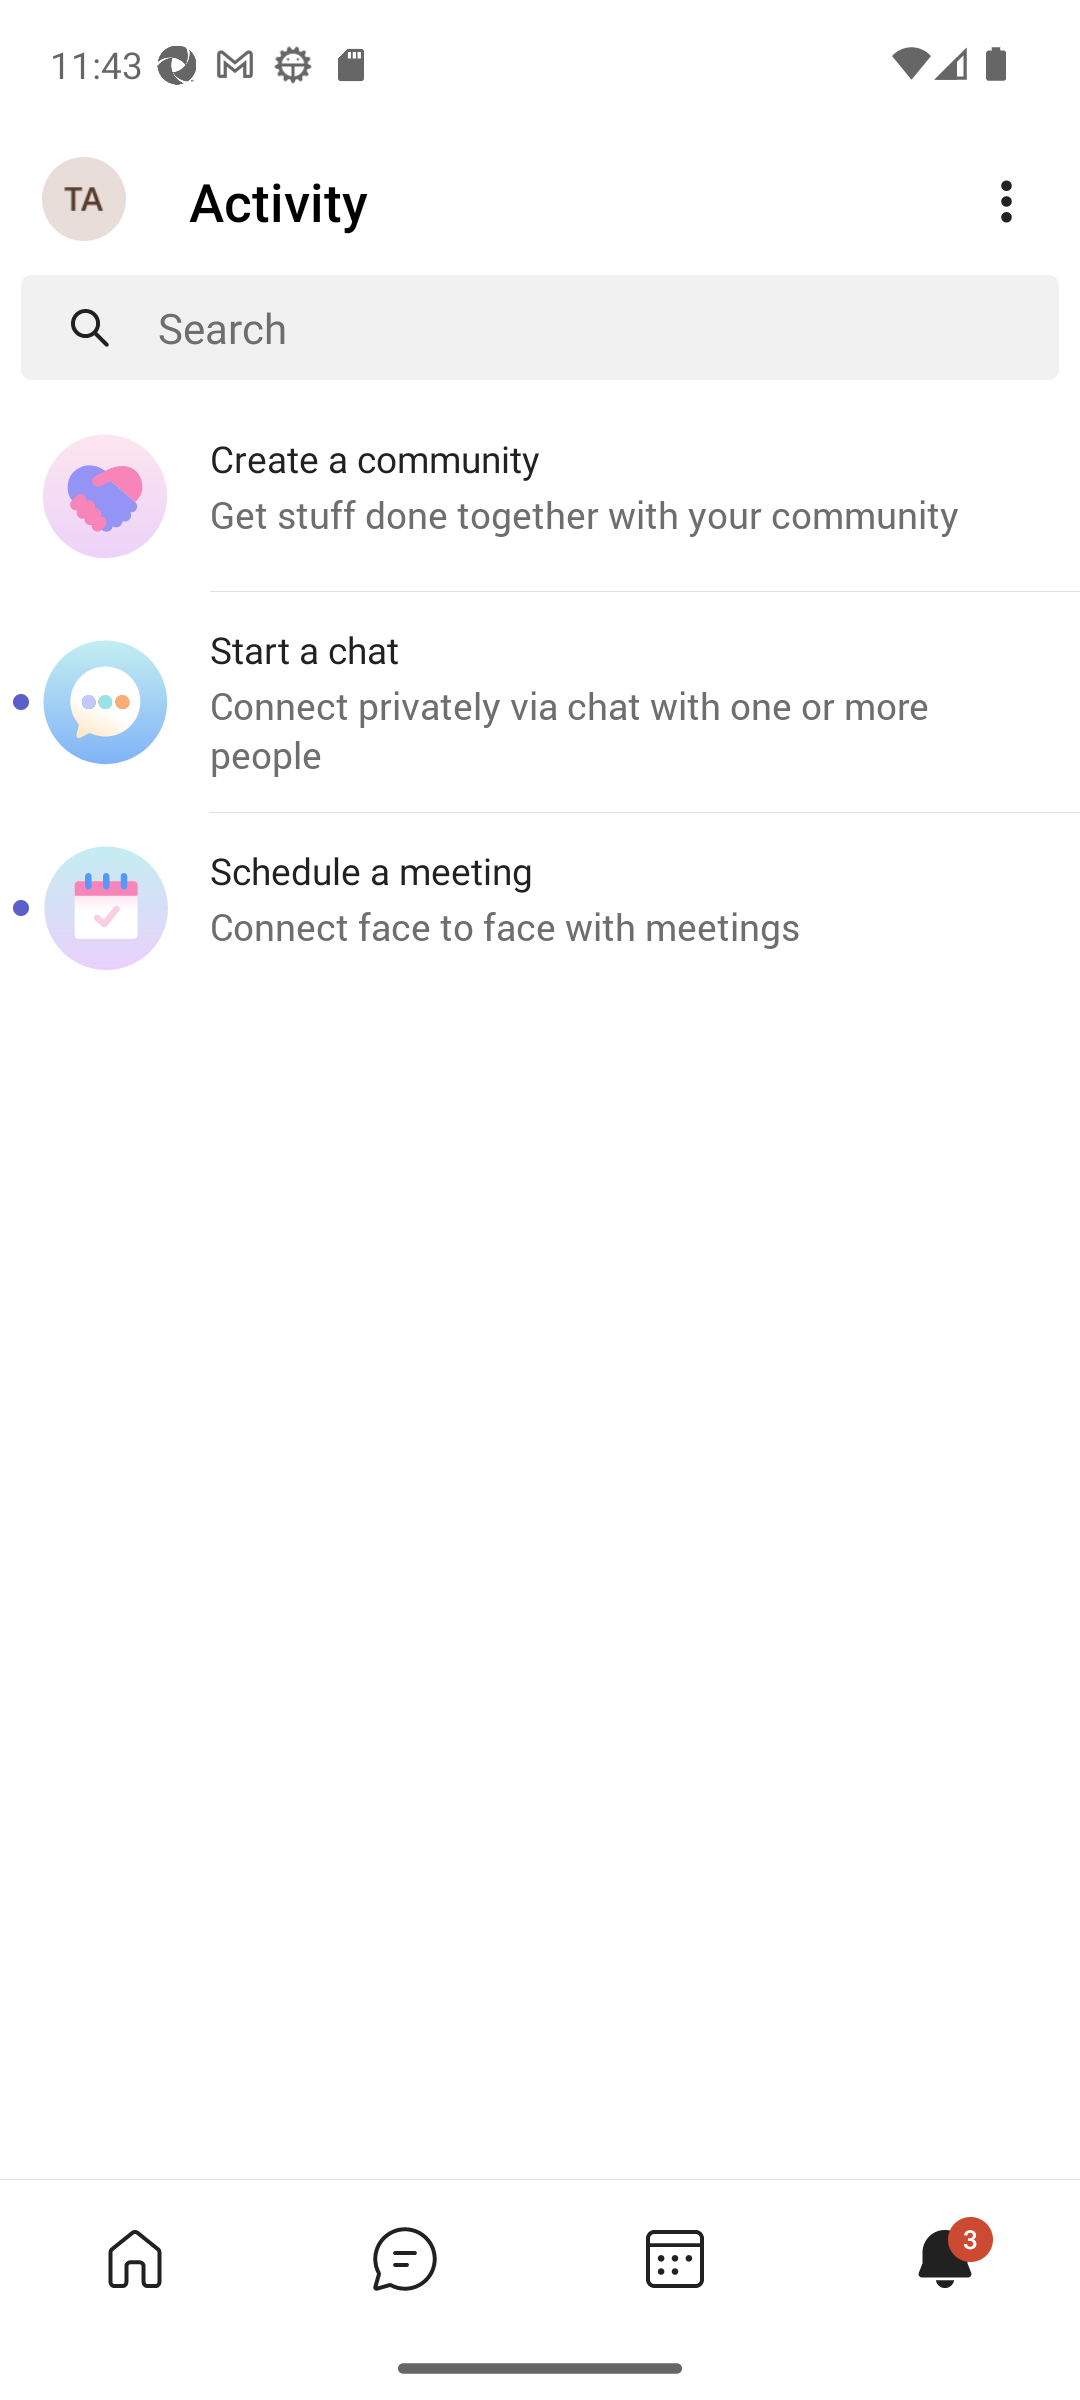  I want to click on Search, so click(608, 328).